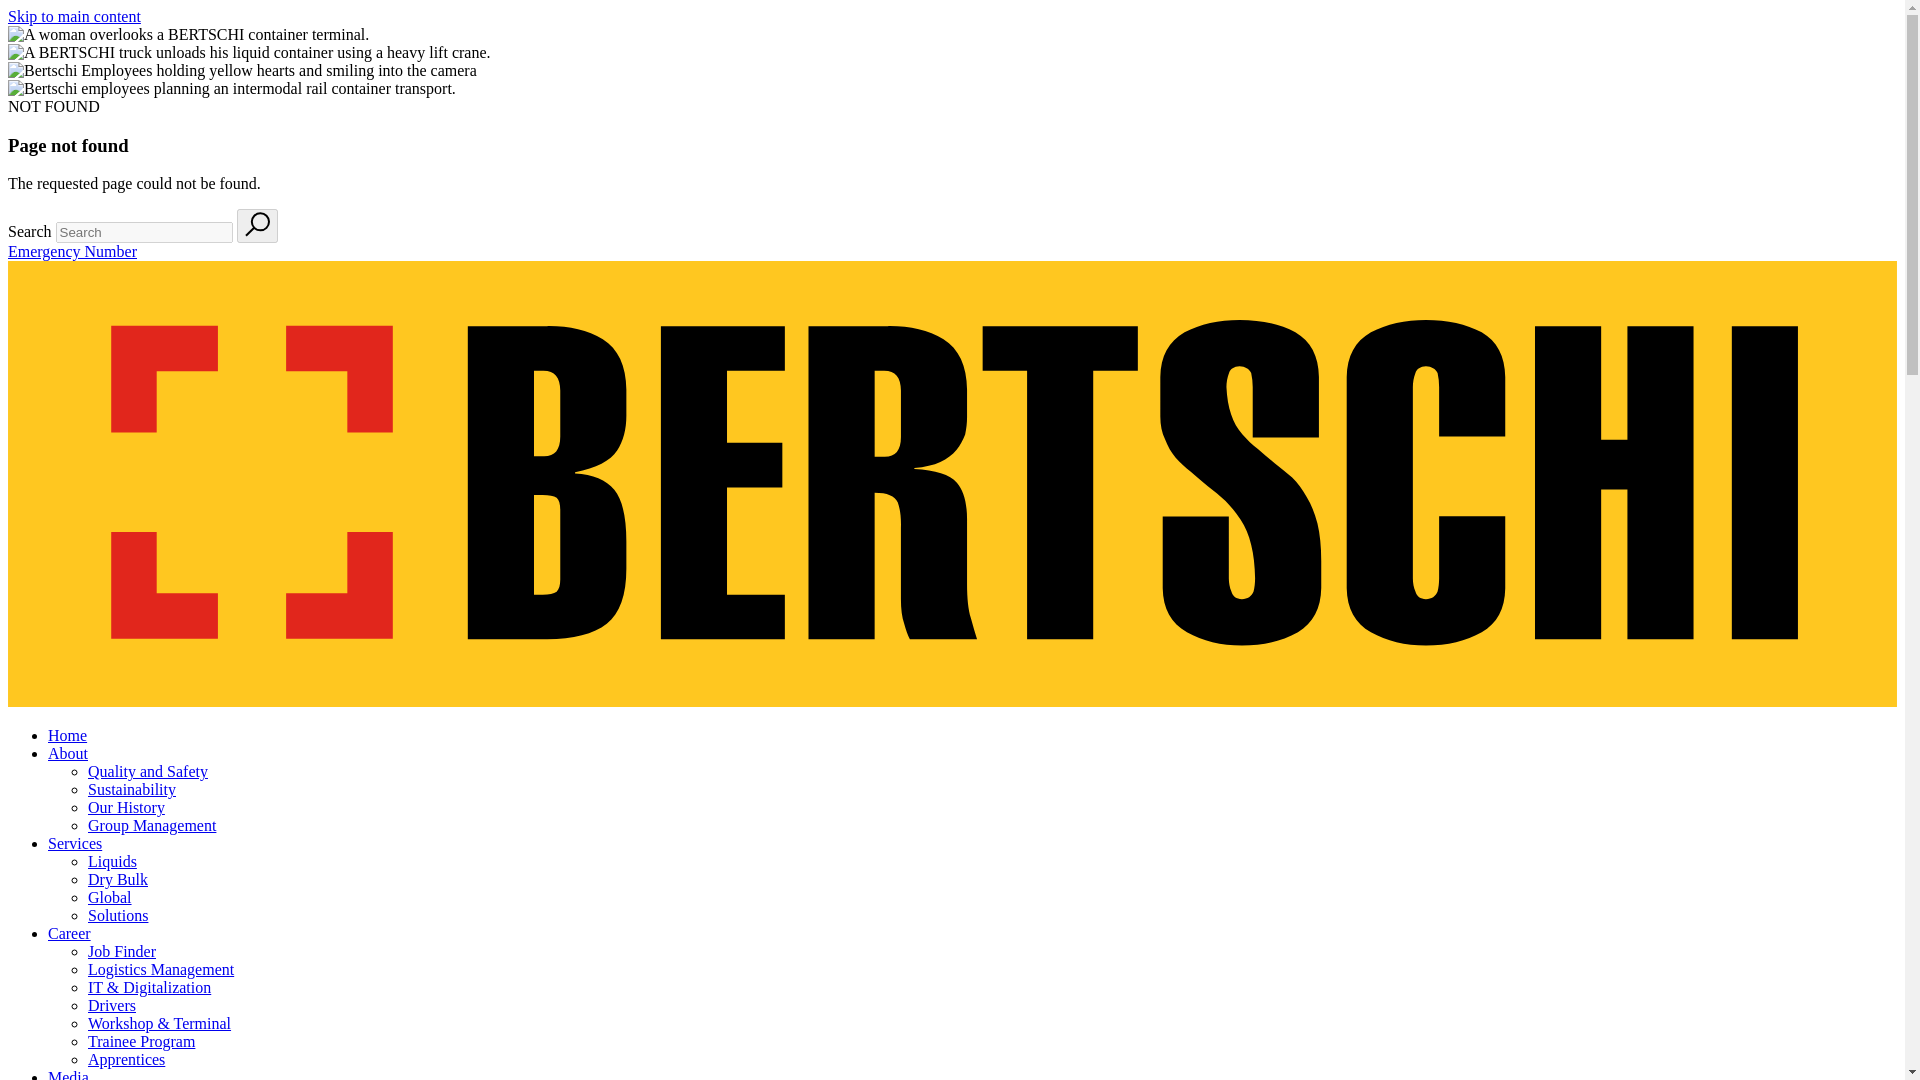 The width and height of the screenshot is (1920, 1080). What do you see at coordinates (68, 754) in the screenshot?
I see `About` at bounding box center [68, 754].